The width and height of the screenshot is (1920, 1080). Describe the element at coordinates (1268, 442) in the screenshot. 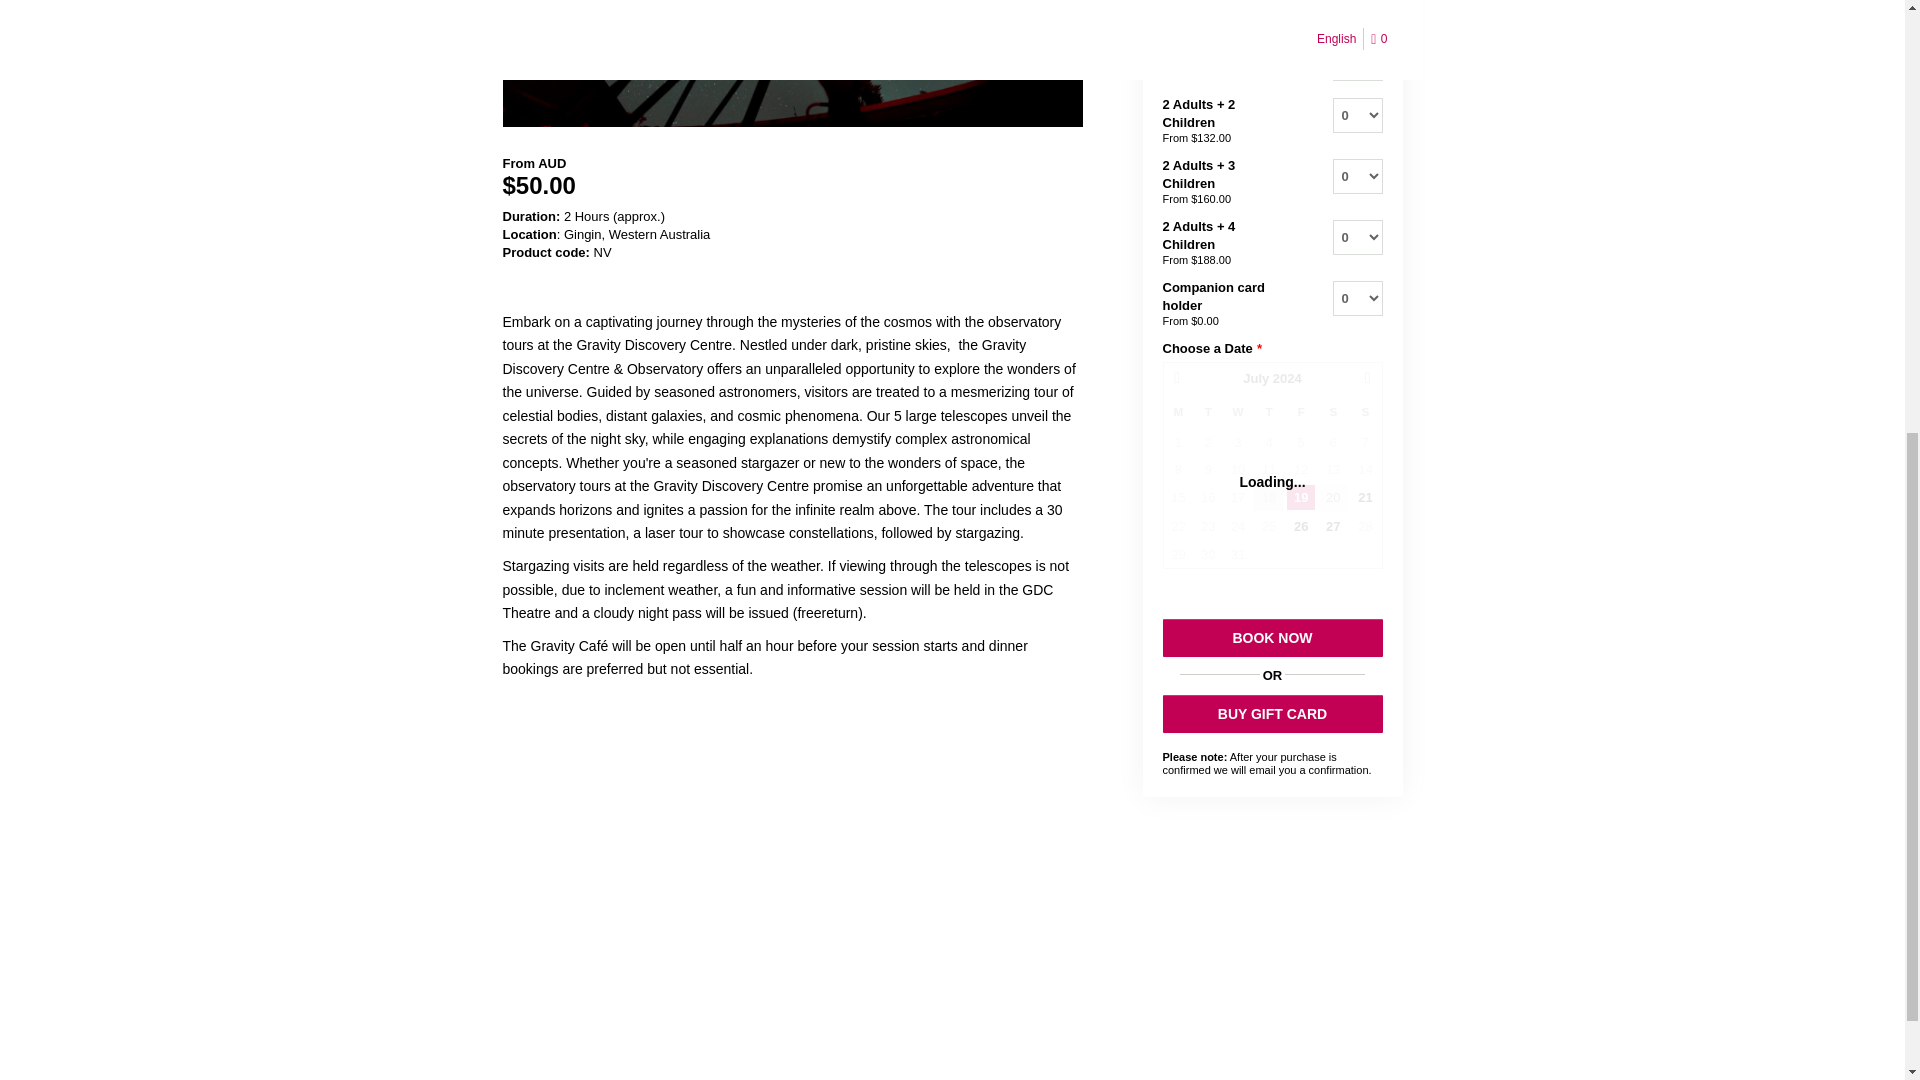

I see `Not available` at that location.